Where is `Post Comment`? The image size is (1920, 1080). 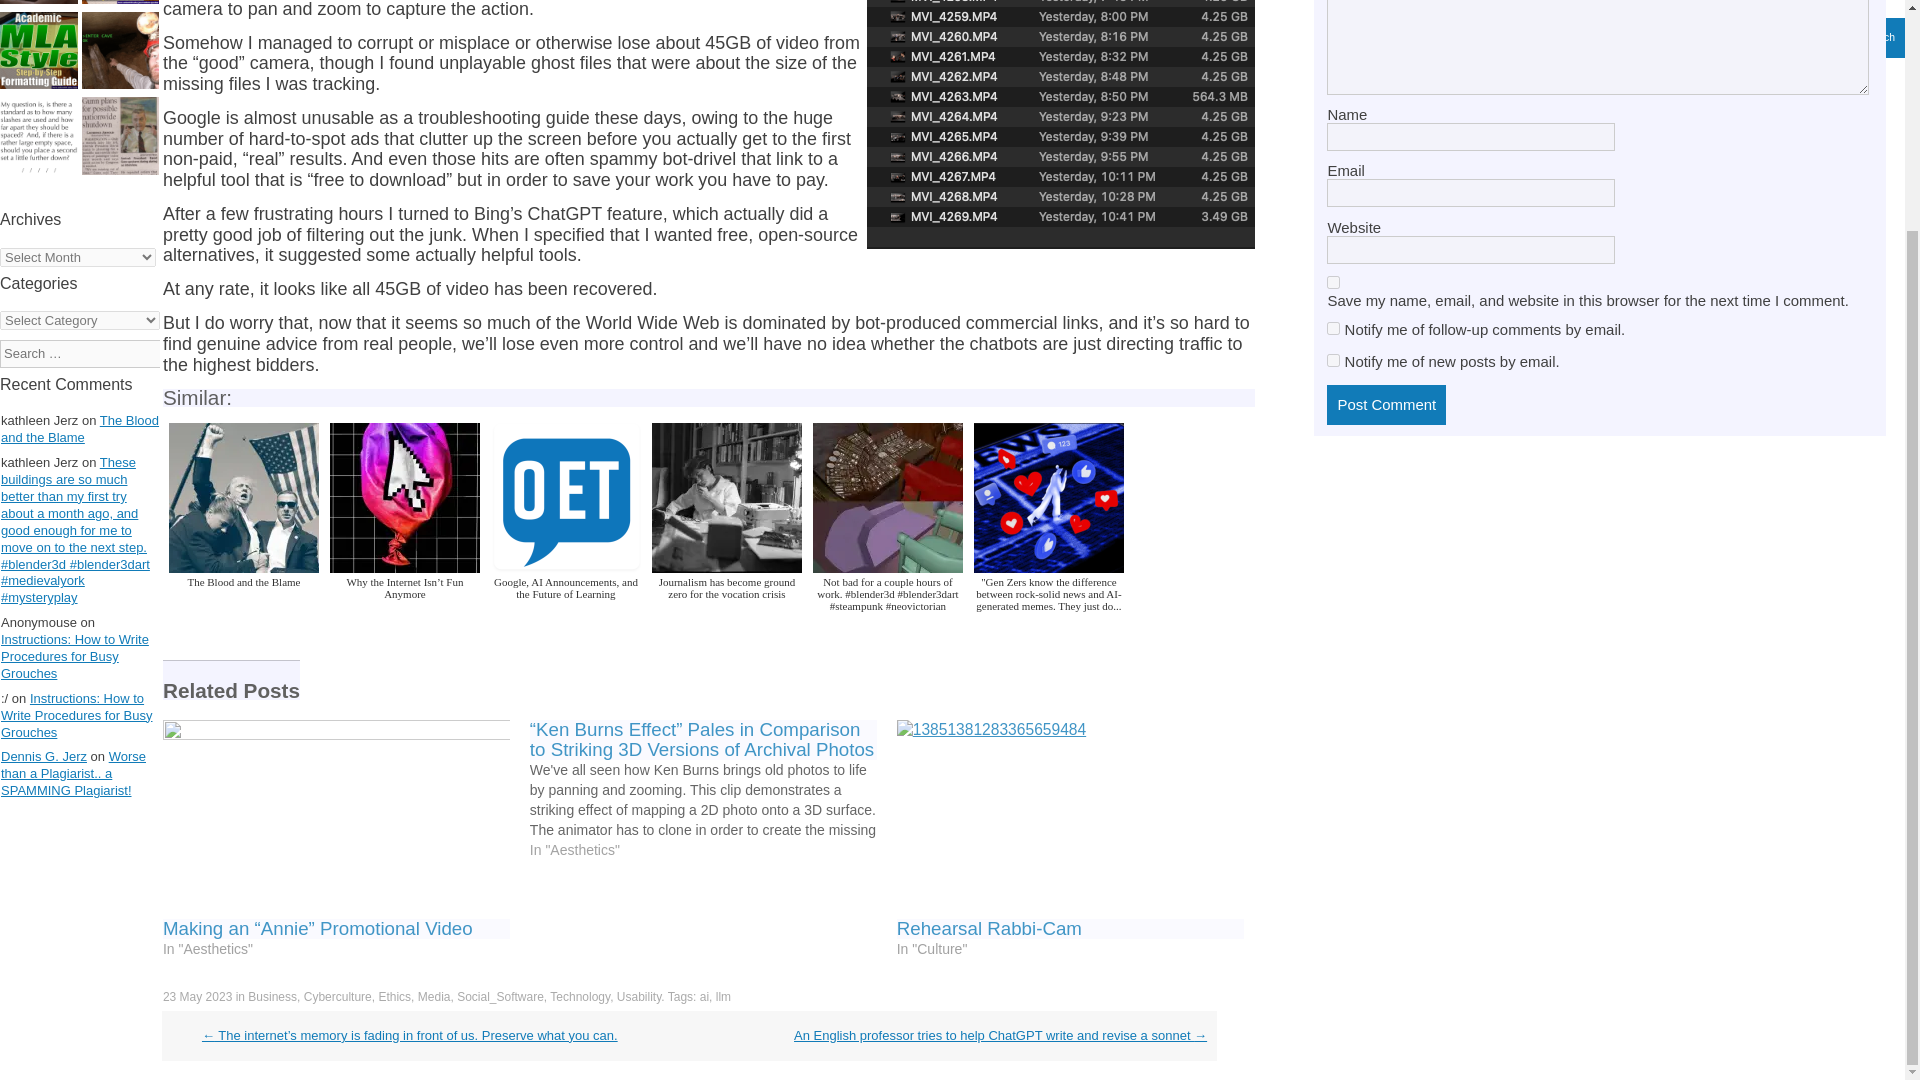
Post Comment is located at coordinates (1386, 404).